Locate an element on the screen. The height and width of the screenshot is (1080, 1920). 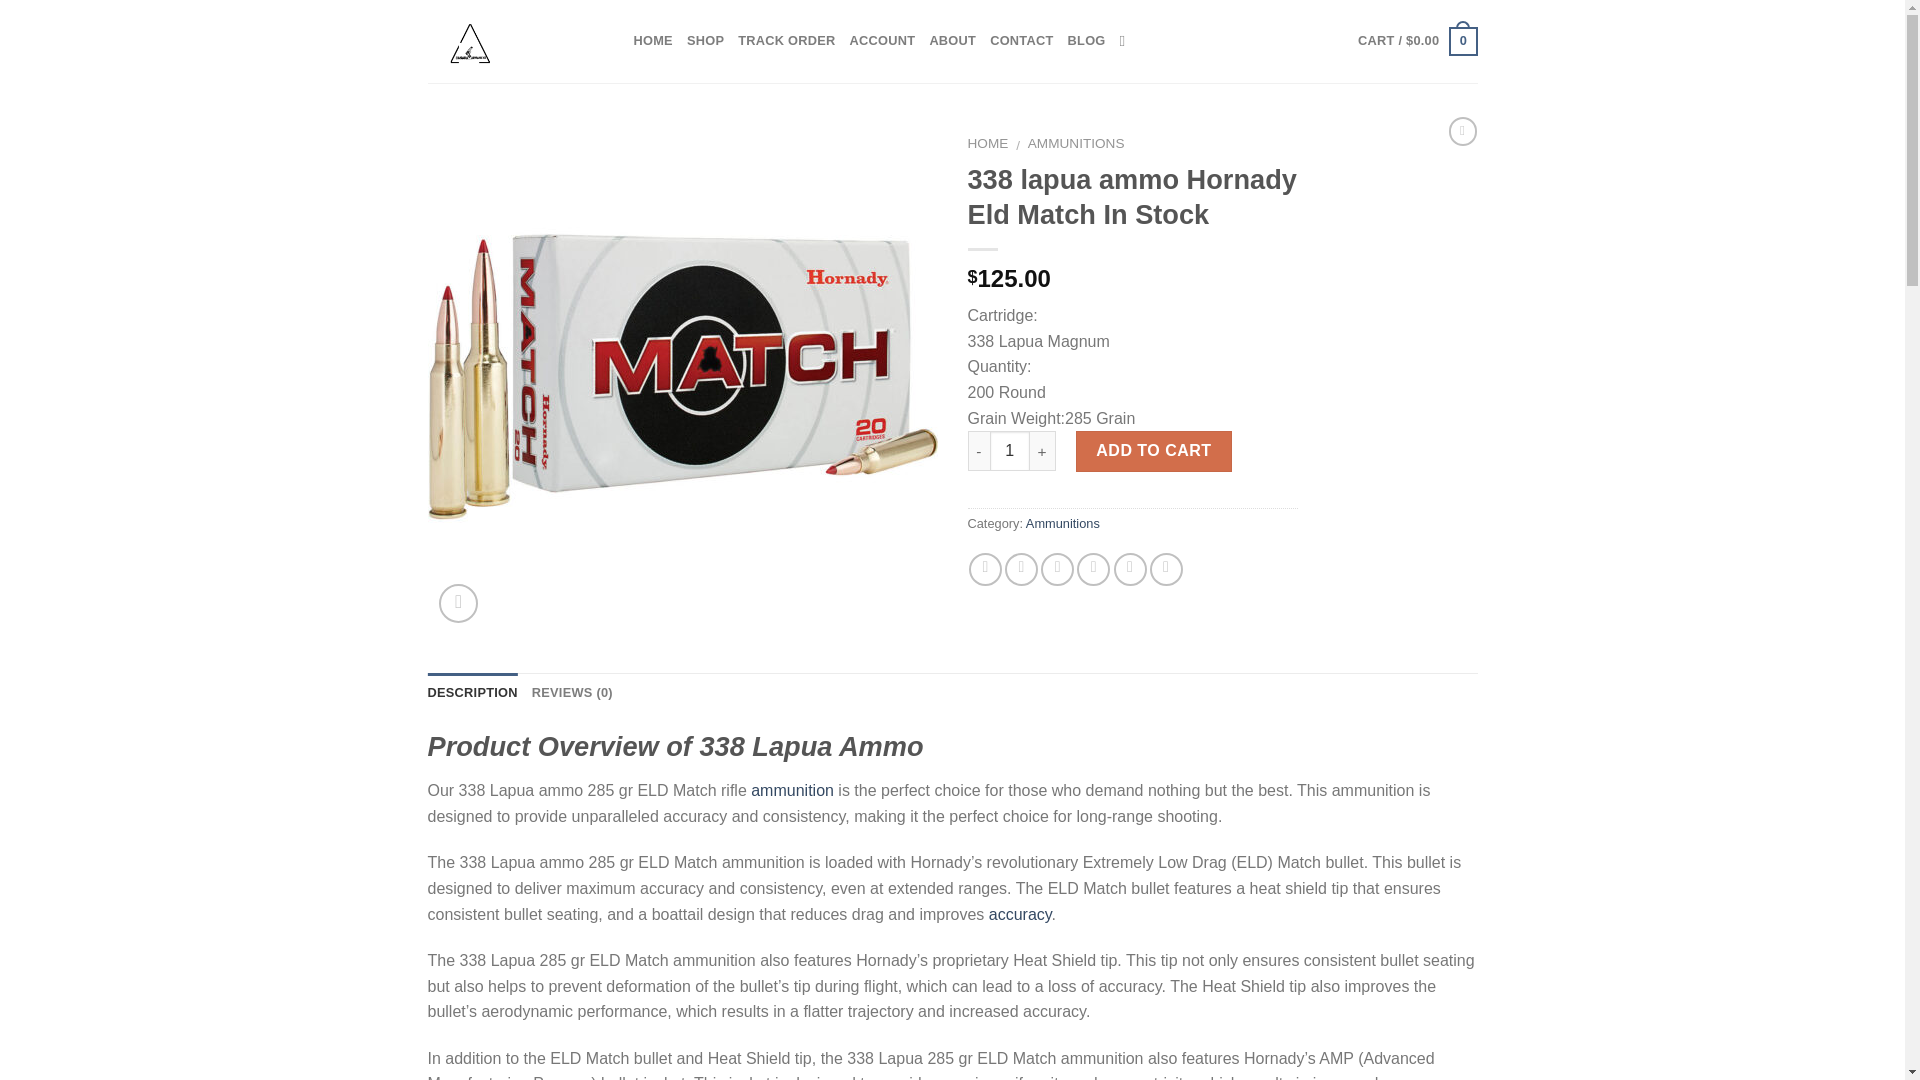
ammunition is located at coordinates (792, 790).